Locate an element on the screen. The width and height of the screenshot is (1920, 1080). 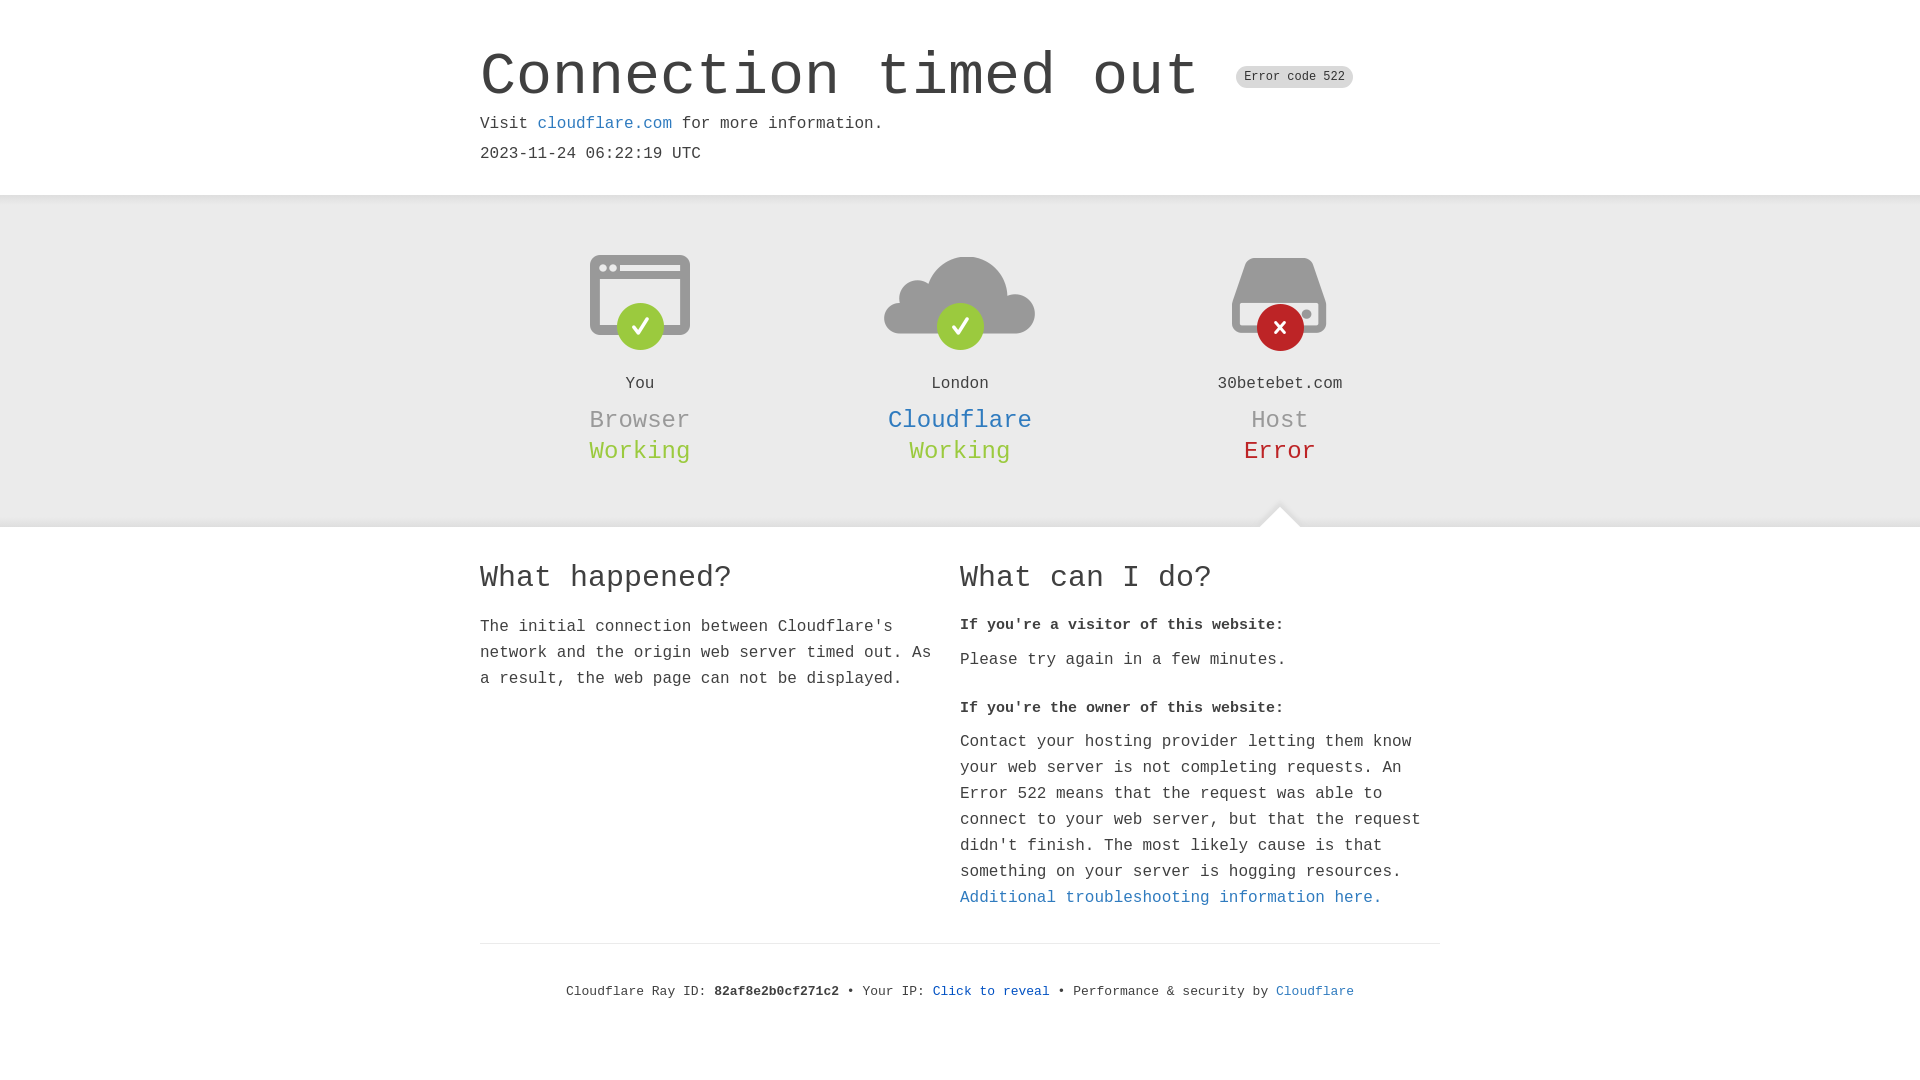
Cloudflare is located at coordinates (1315, 992).